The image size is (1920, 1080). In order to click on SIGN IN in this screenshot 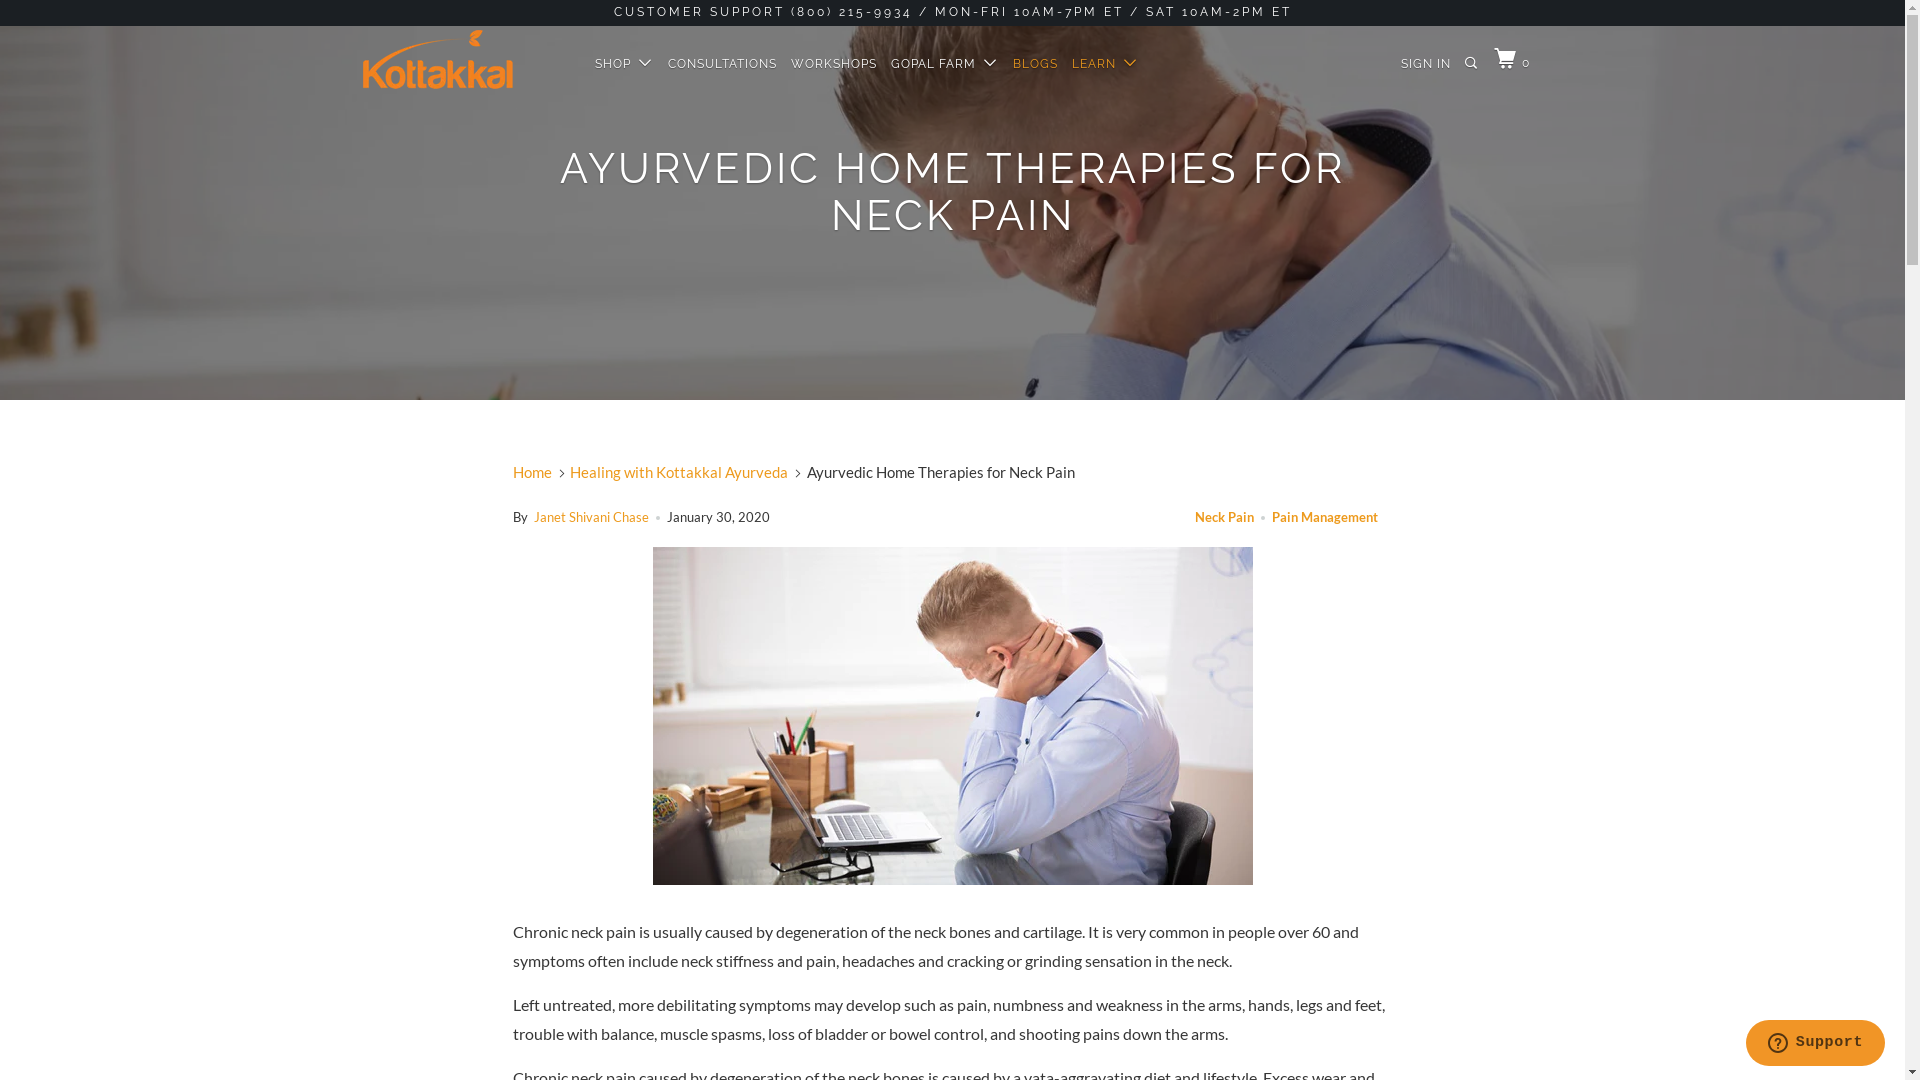, I will do `click(1426, 64)`.